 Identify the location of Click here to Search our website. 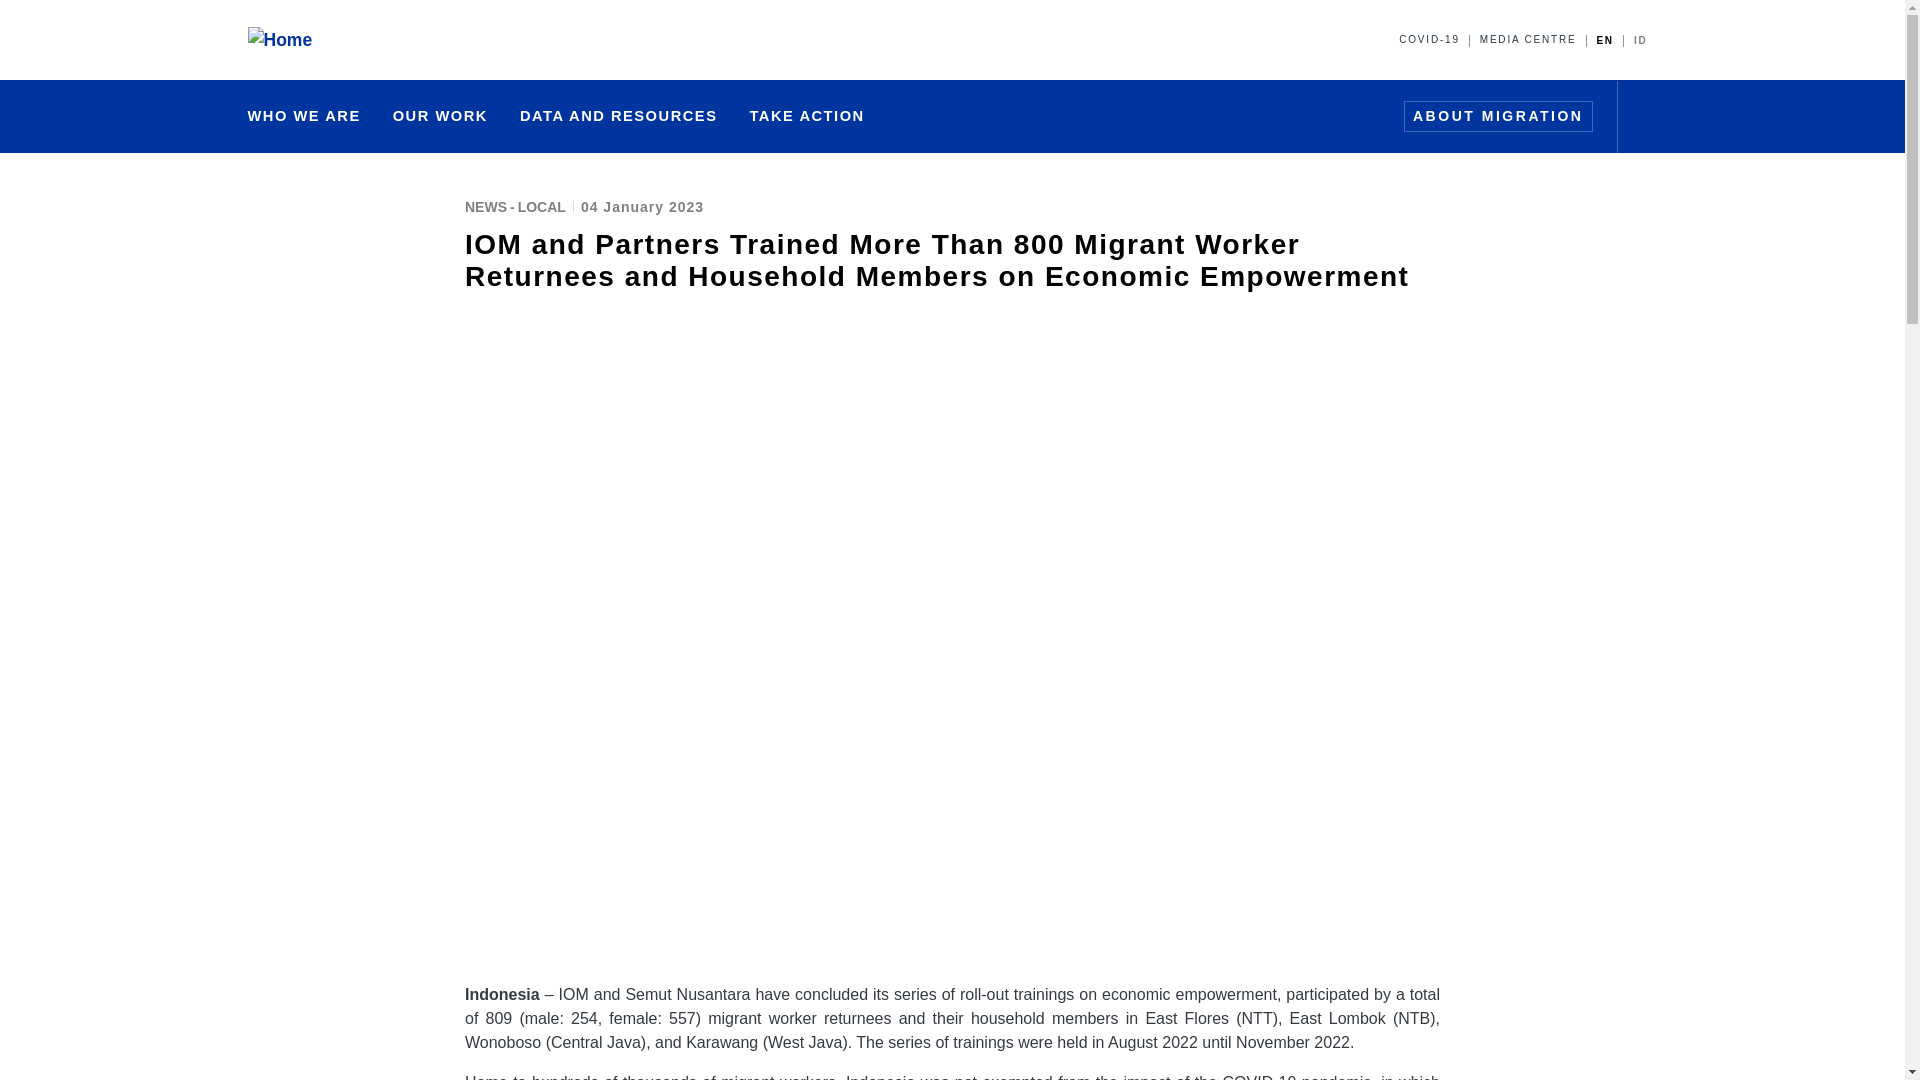
(1646, 116).